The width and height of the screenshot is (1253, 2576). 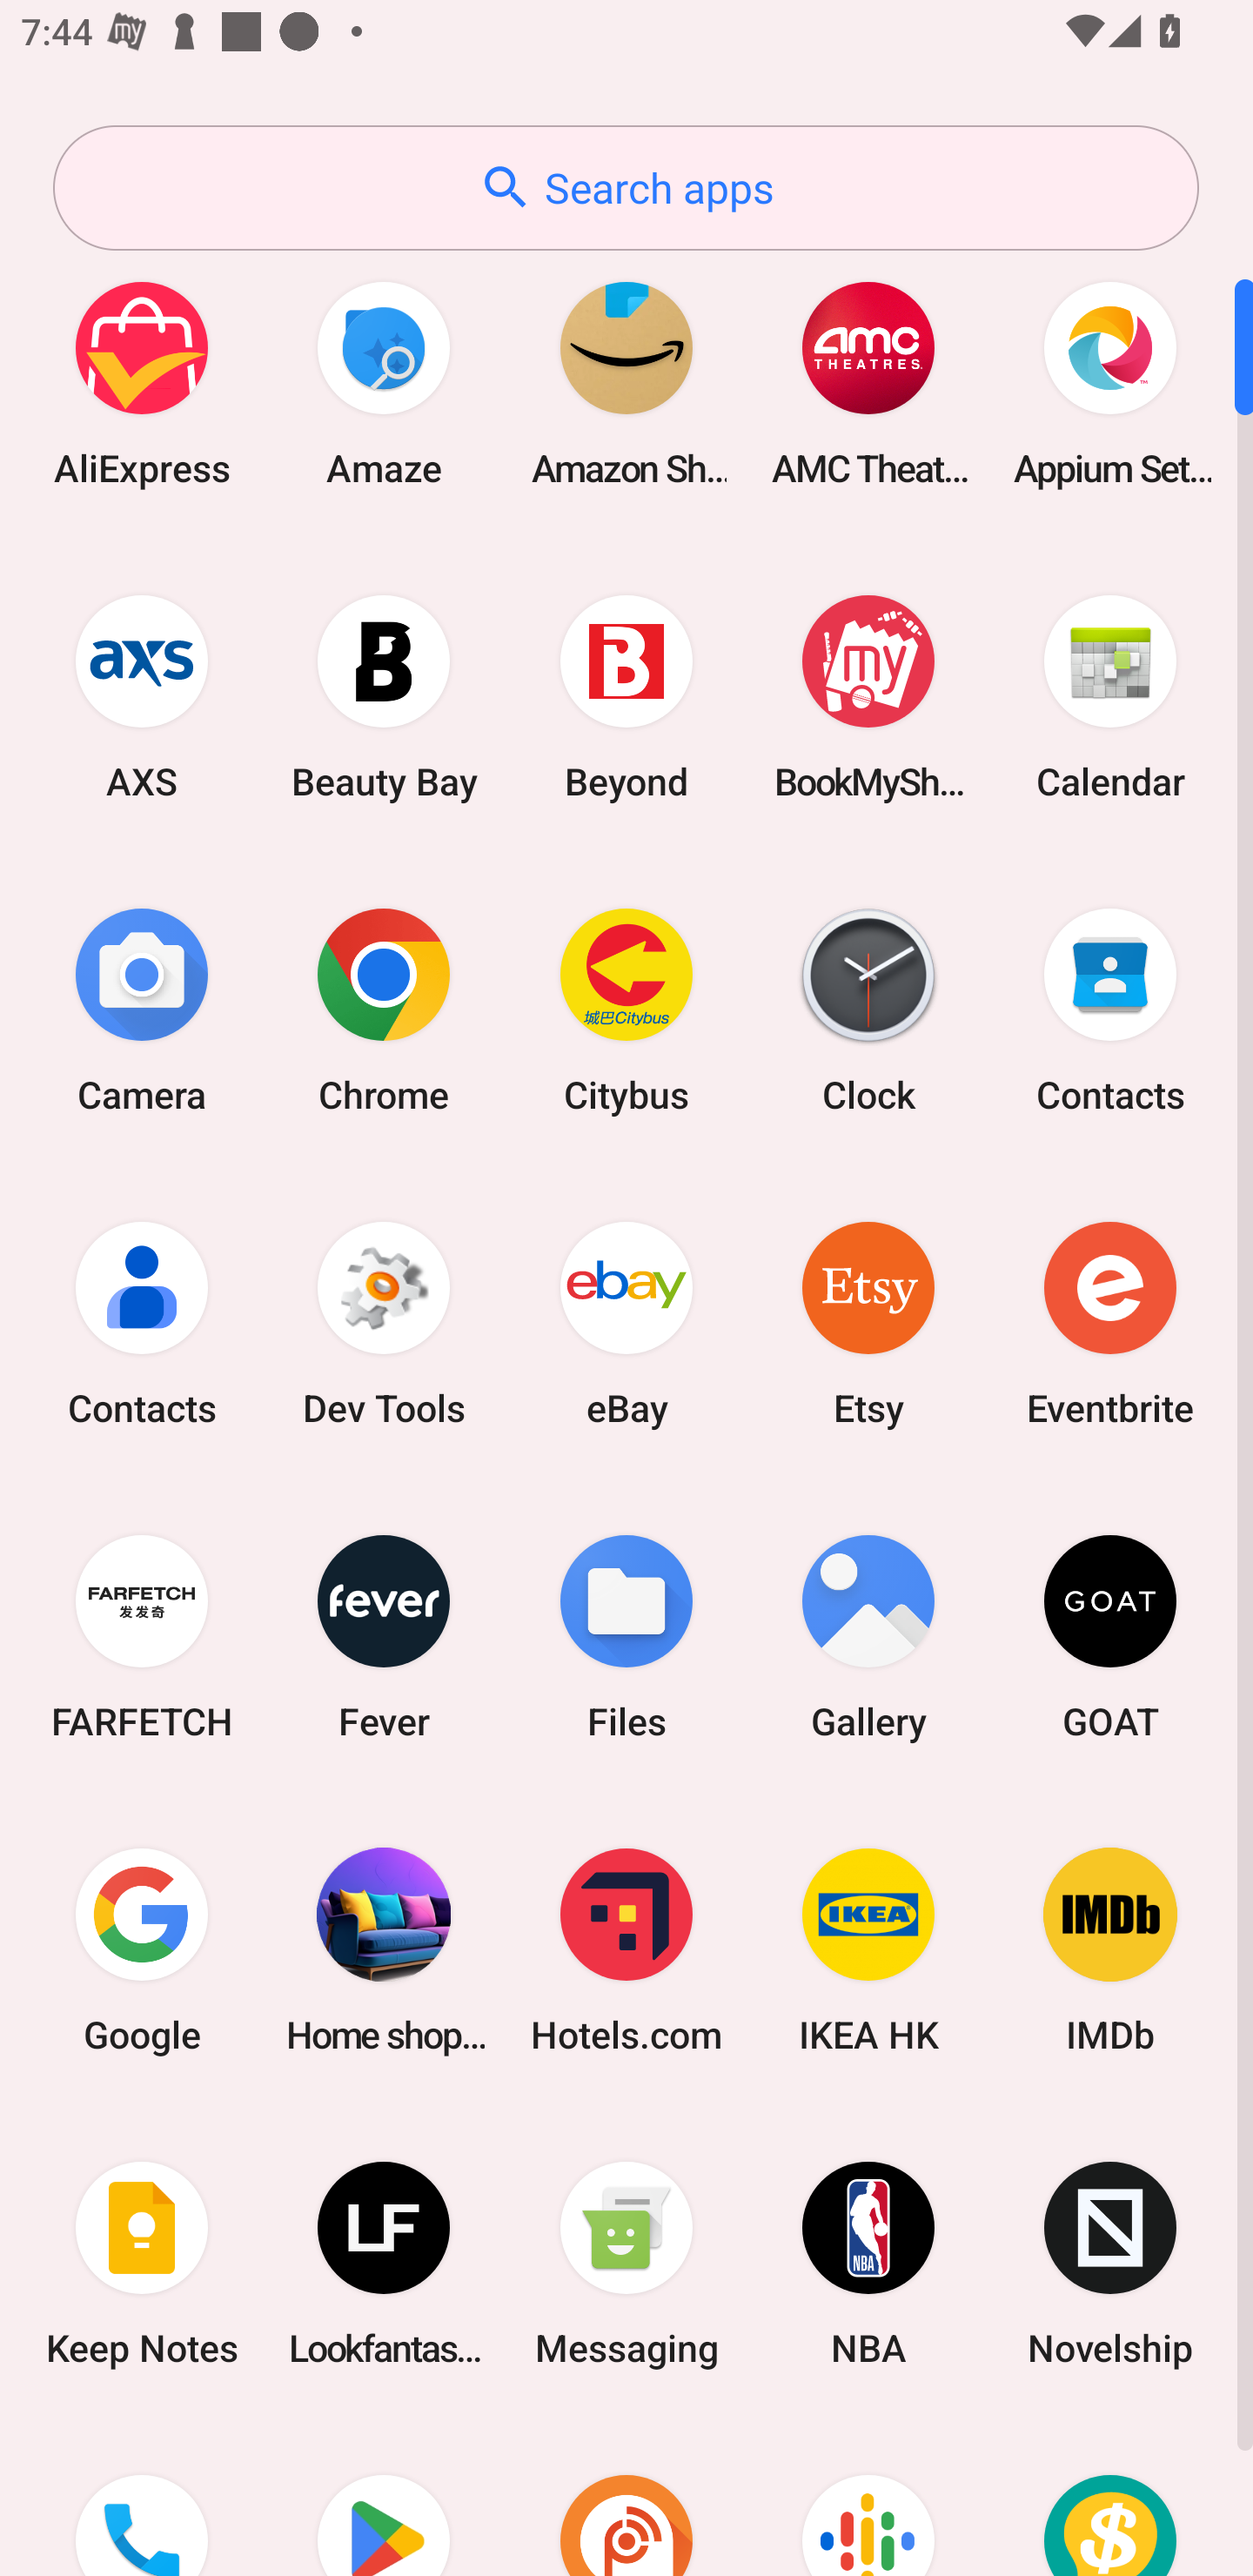 What do you see at coordinates (868, 2499) in the screenshot?
I see `Podcasts` at bounding box center [868, 2499].